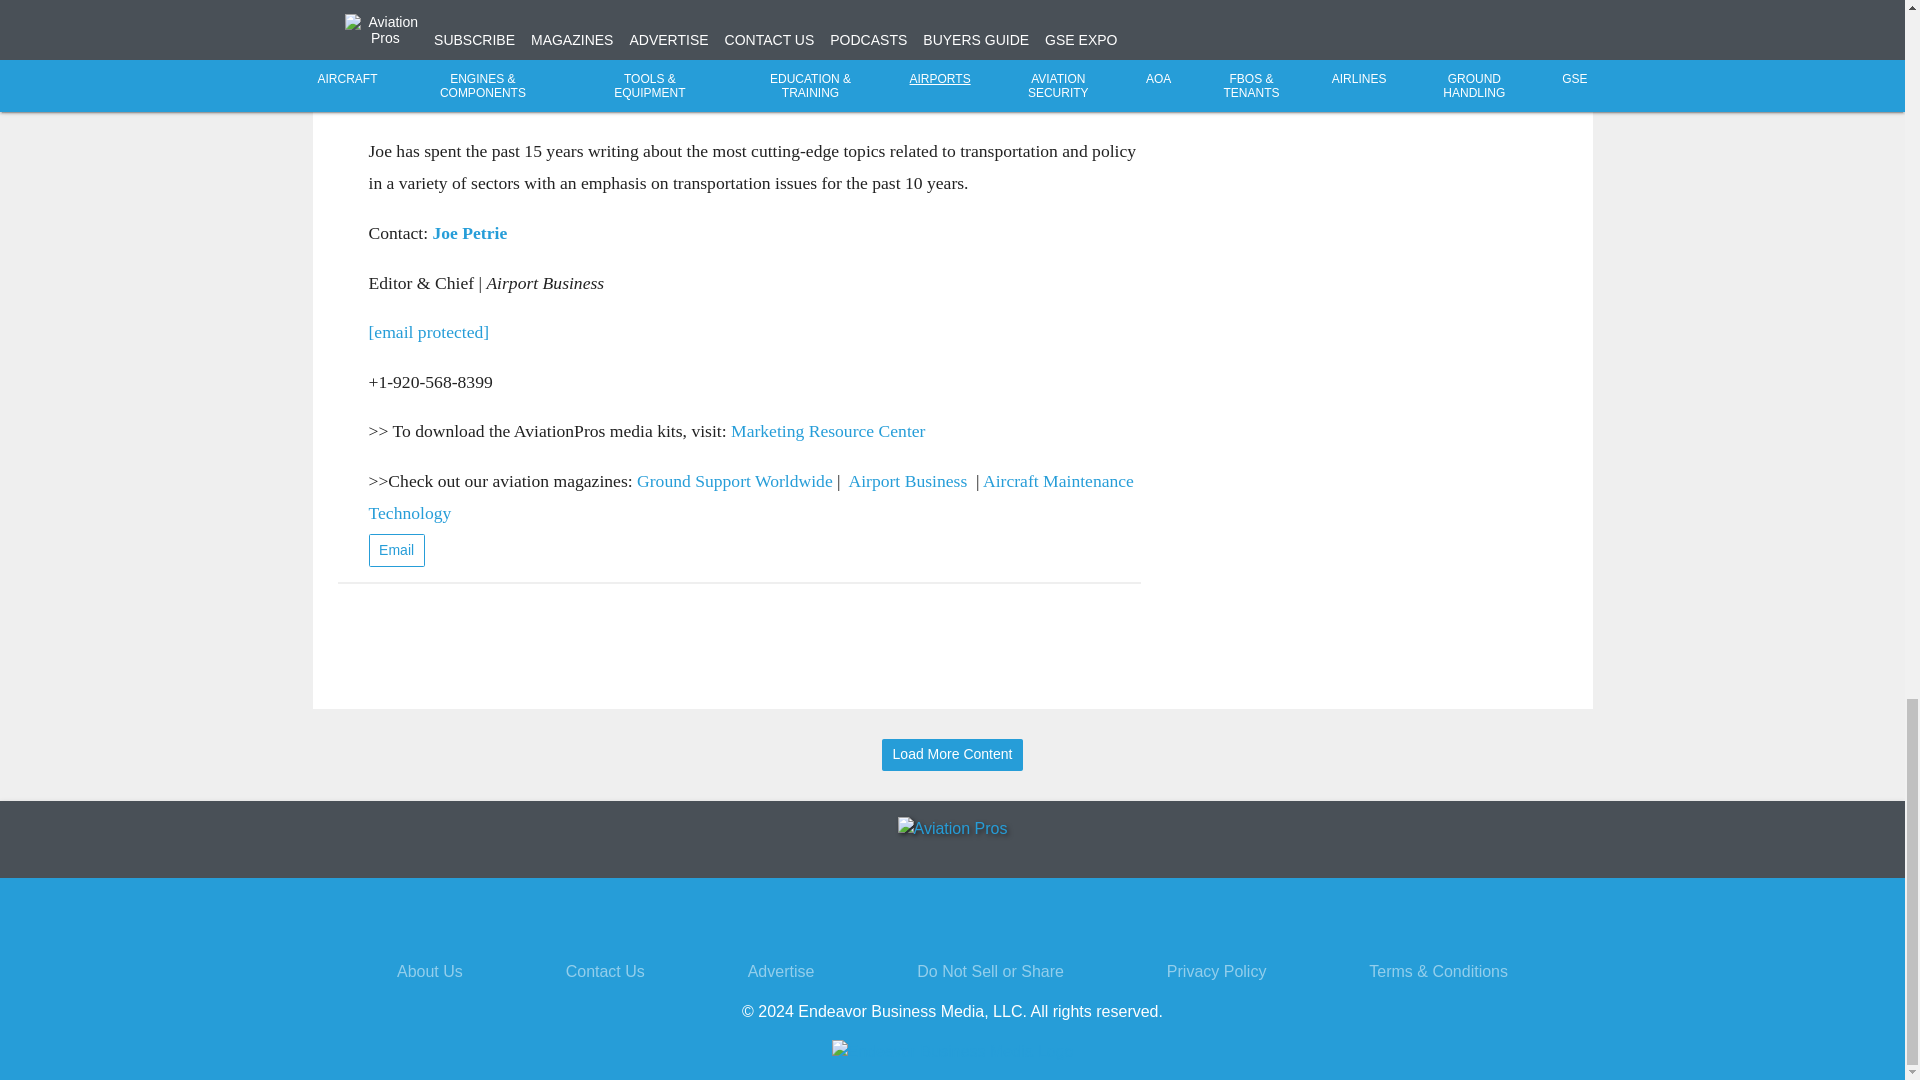 This screenshot has height=1080, width=1920. I want to click on Joe Petrie, so click(470, 232).